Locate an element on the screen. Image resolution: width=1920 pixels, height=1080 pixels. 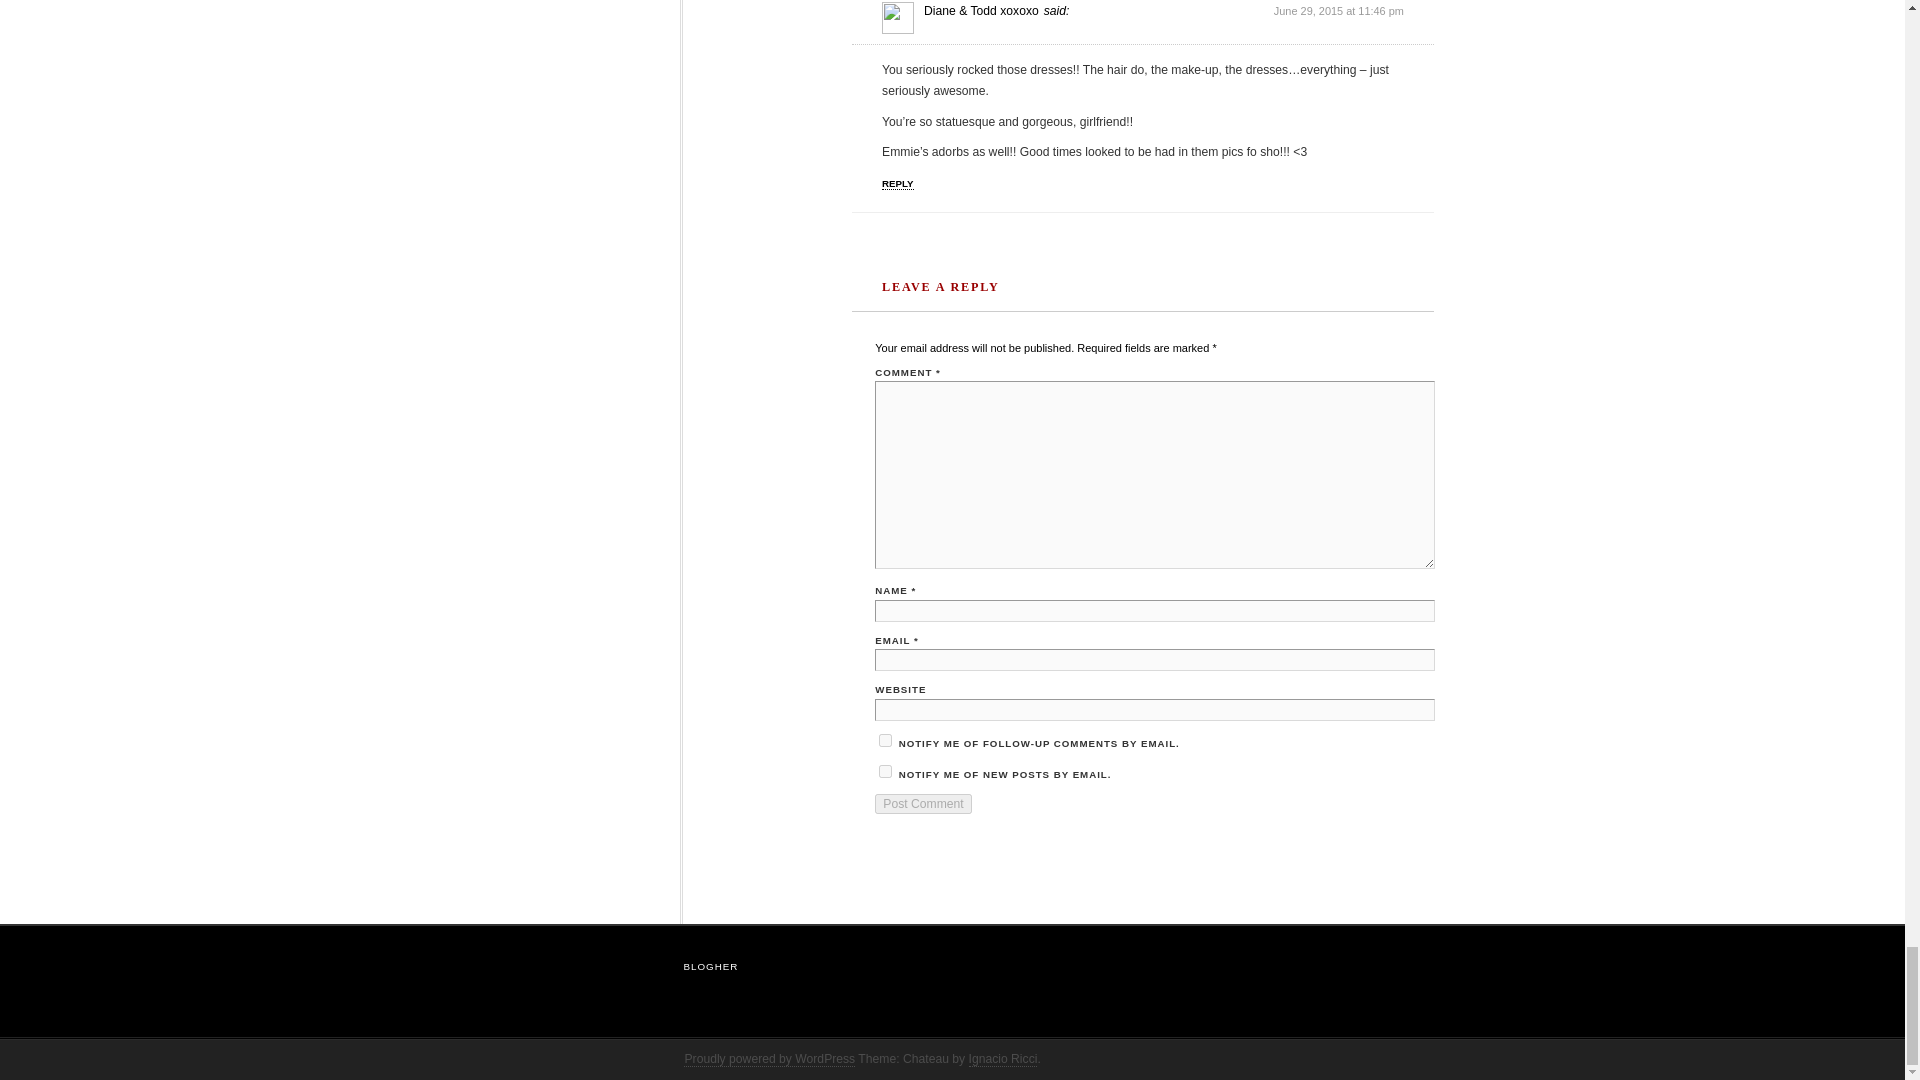
REPLY is located at coordinates (897, 184).